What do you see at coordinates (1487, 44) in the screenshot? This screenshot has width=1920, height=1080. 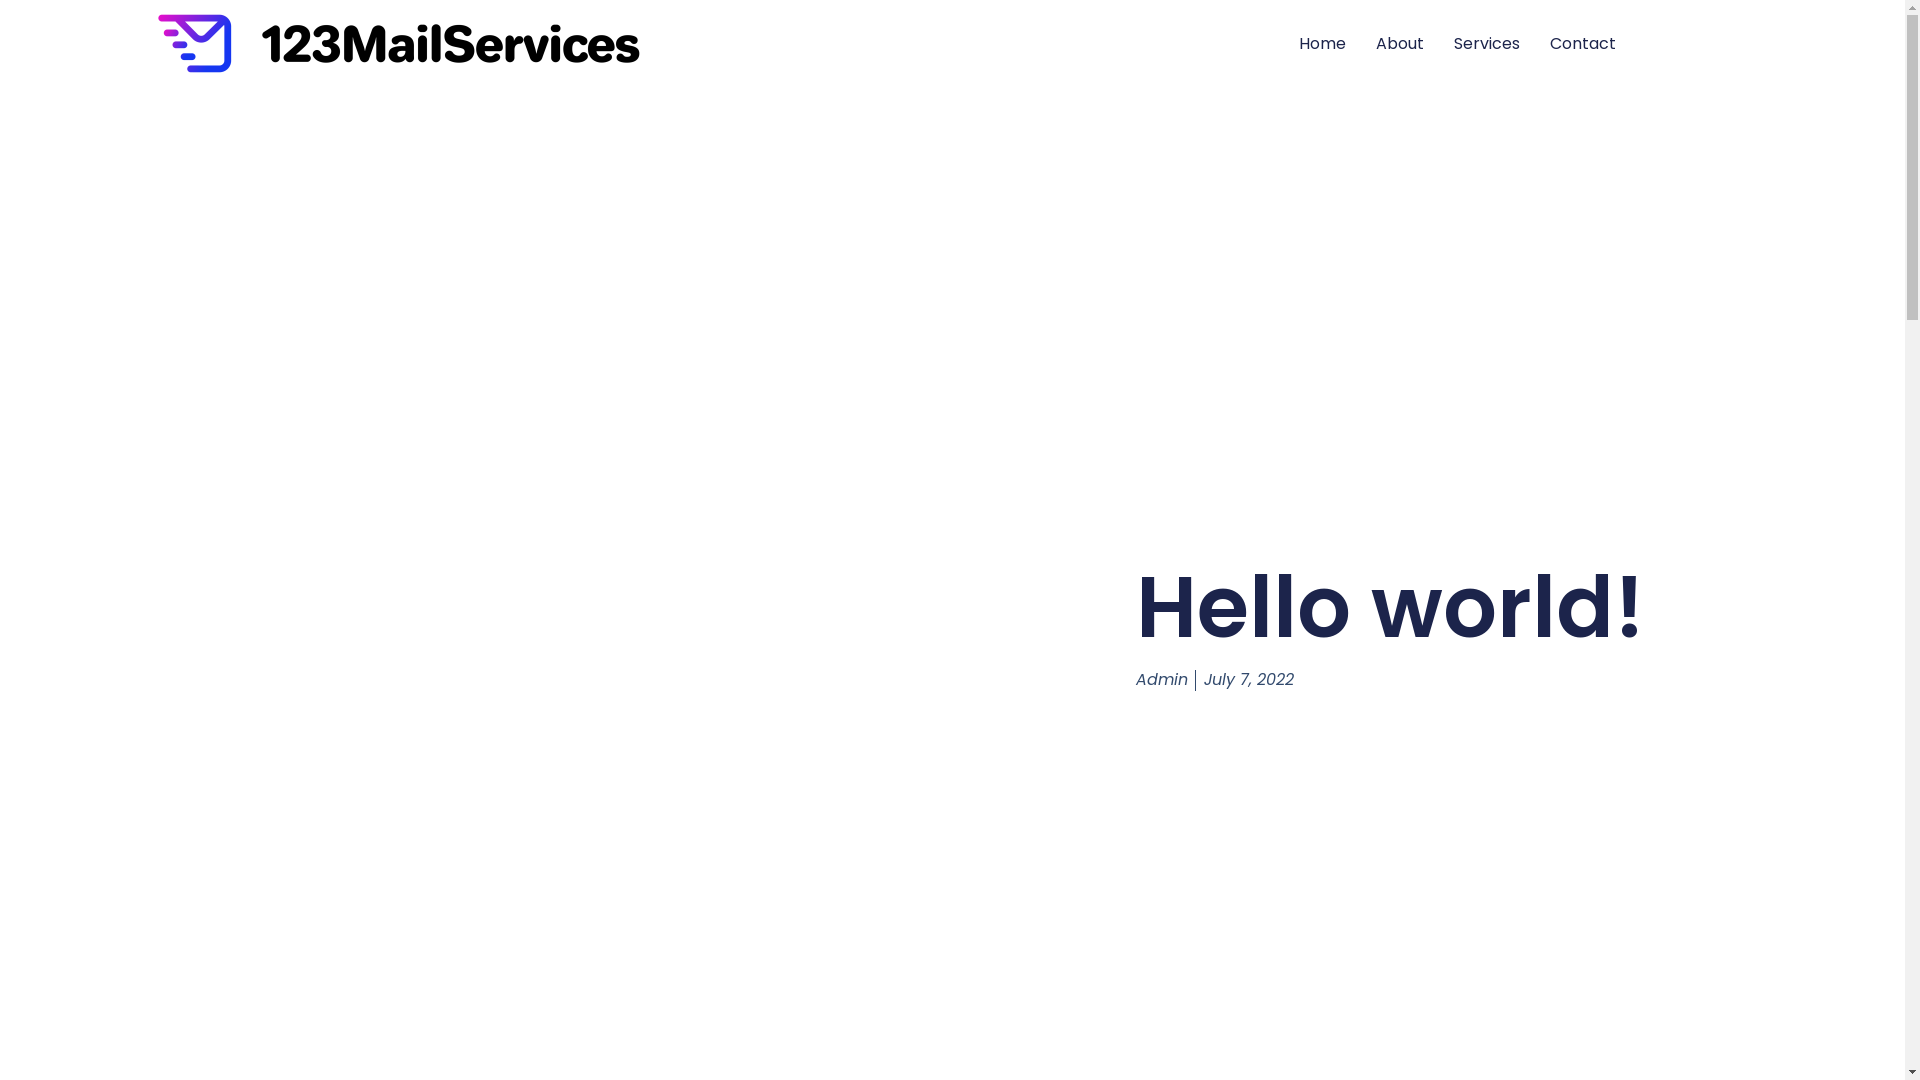 I see `Services` at bounding box center [1487, 44].